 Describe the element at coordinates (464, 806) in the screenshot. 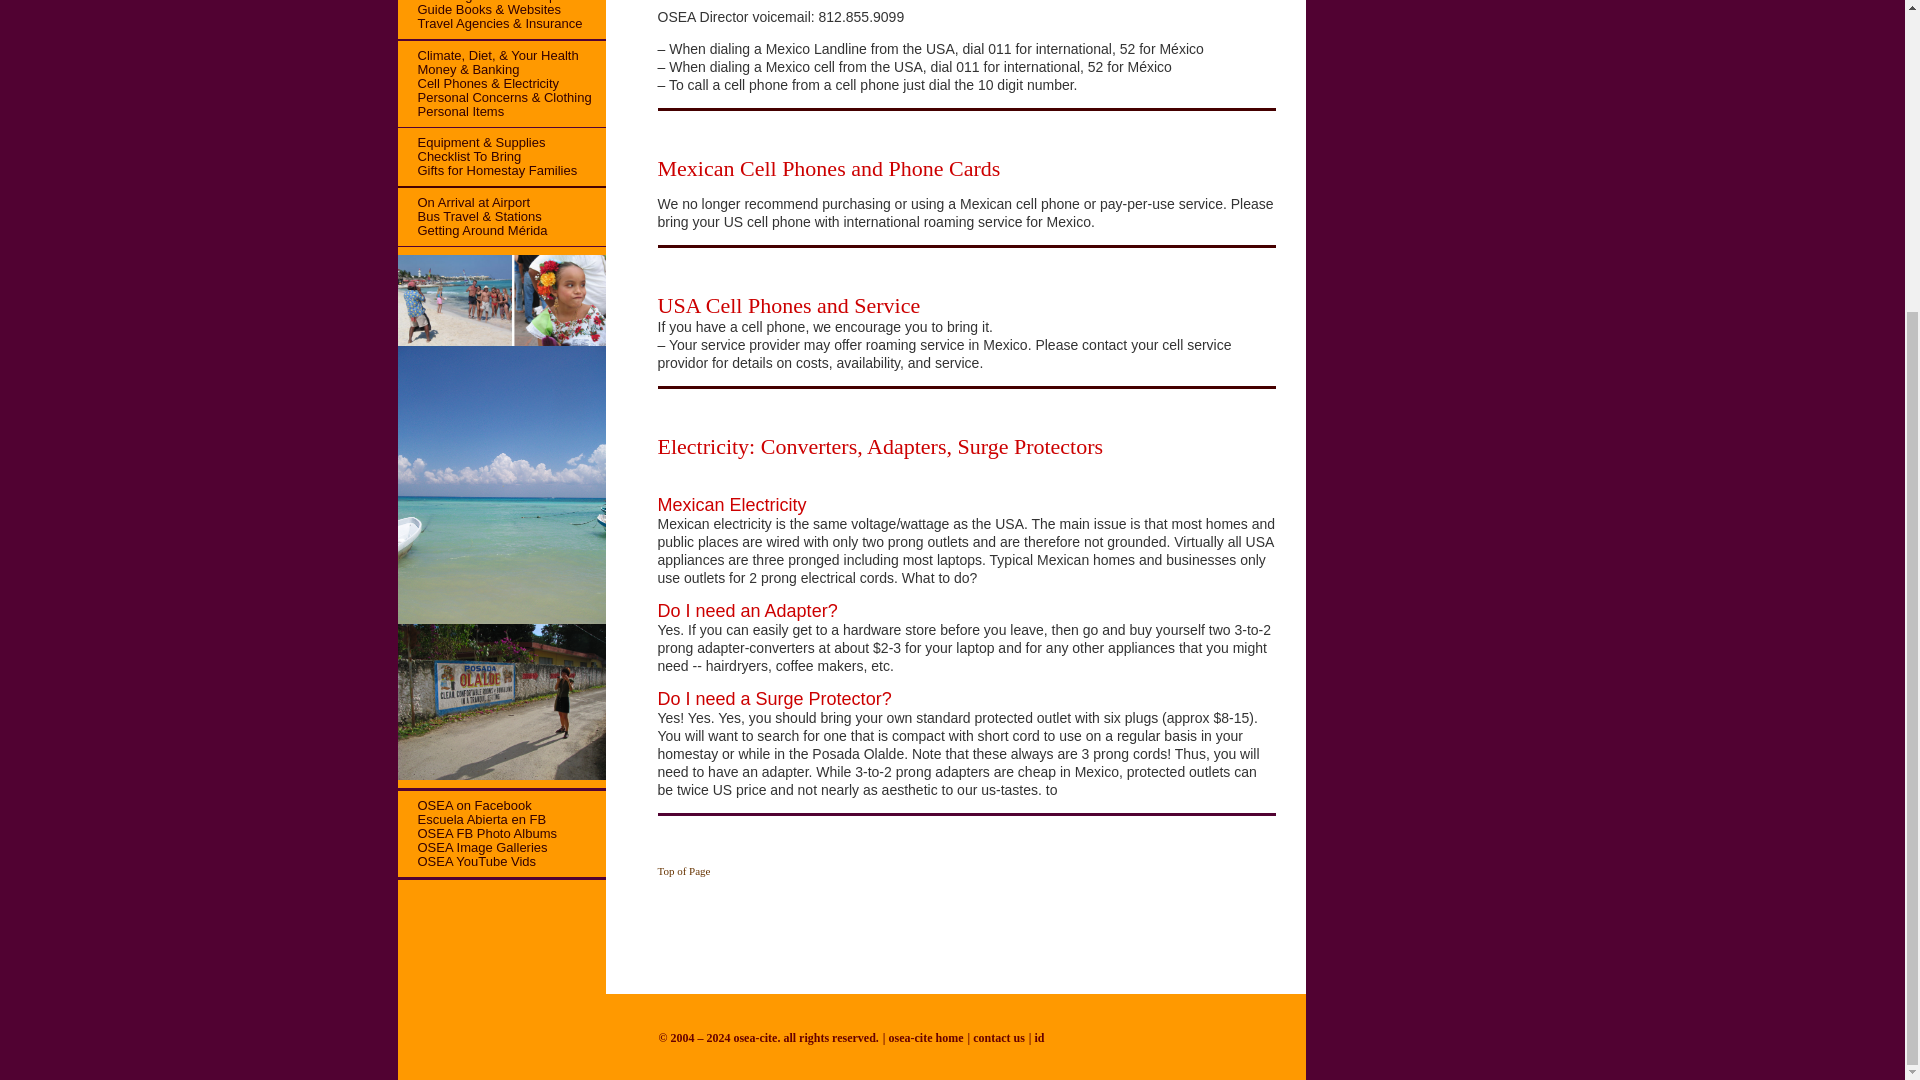

I see `OSEA on Facebook` at that location.